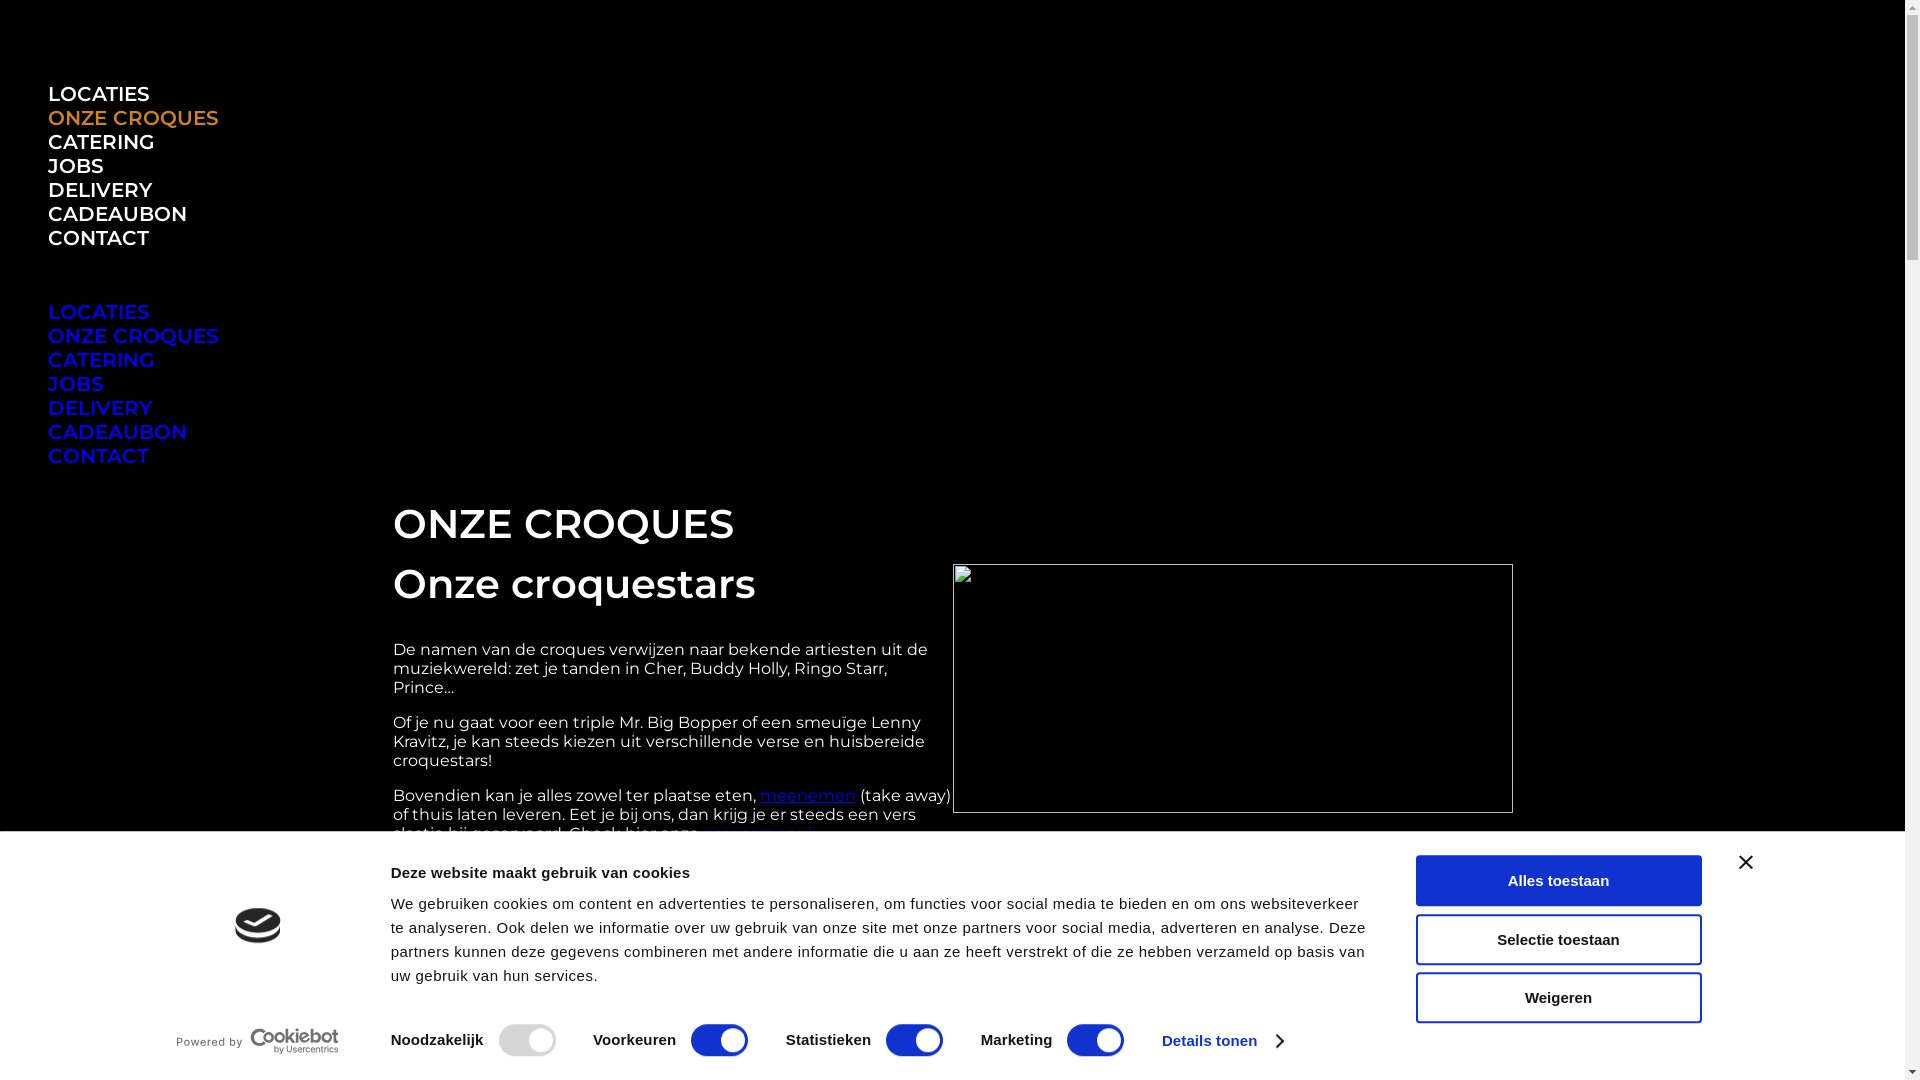 The image size is (1920, 1080). What do you see at coordinates (101, 360) in the screenshot?
I see `CATERING` at bounding box center [101, 360].